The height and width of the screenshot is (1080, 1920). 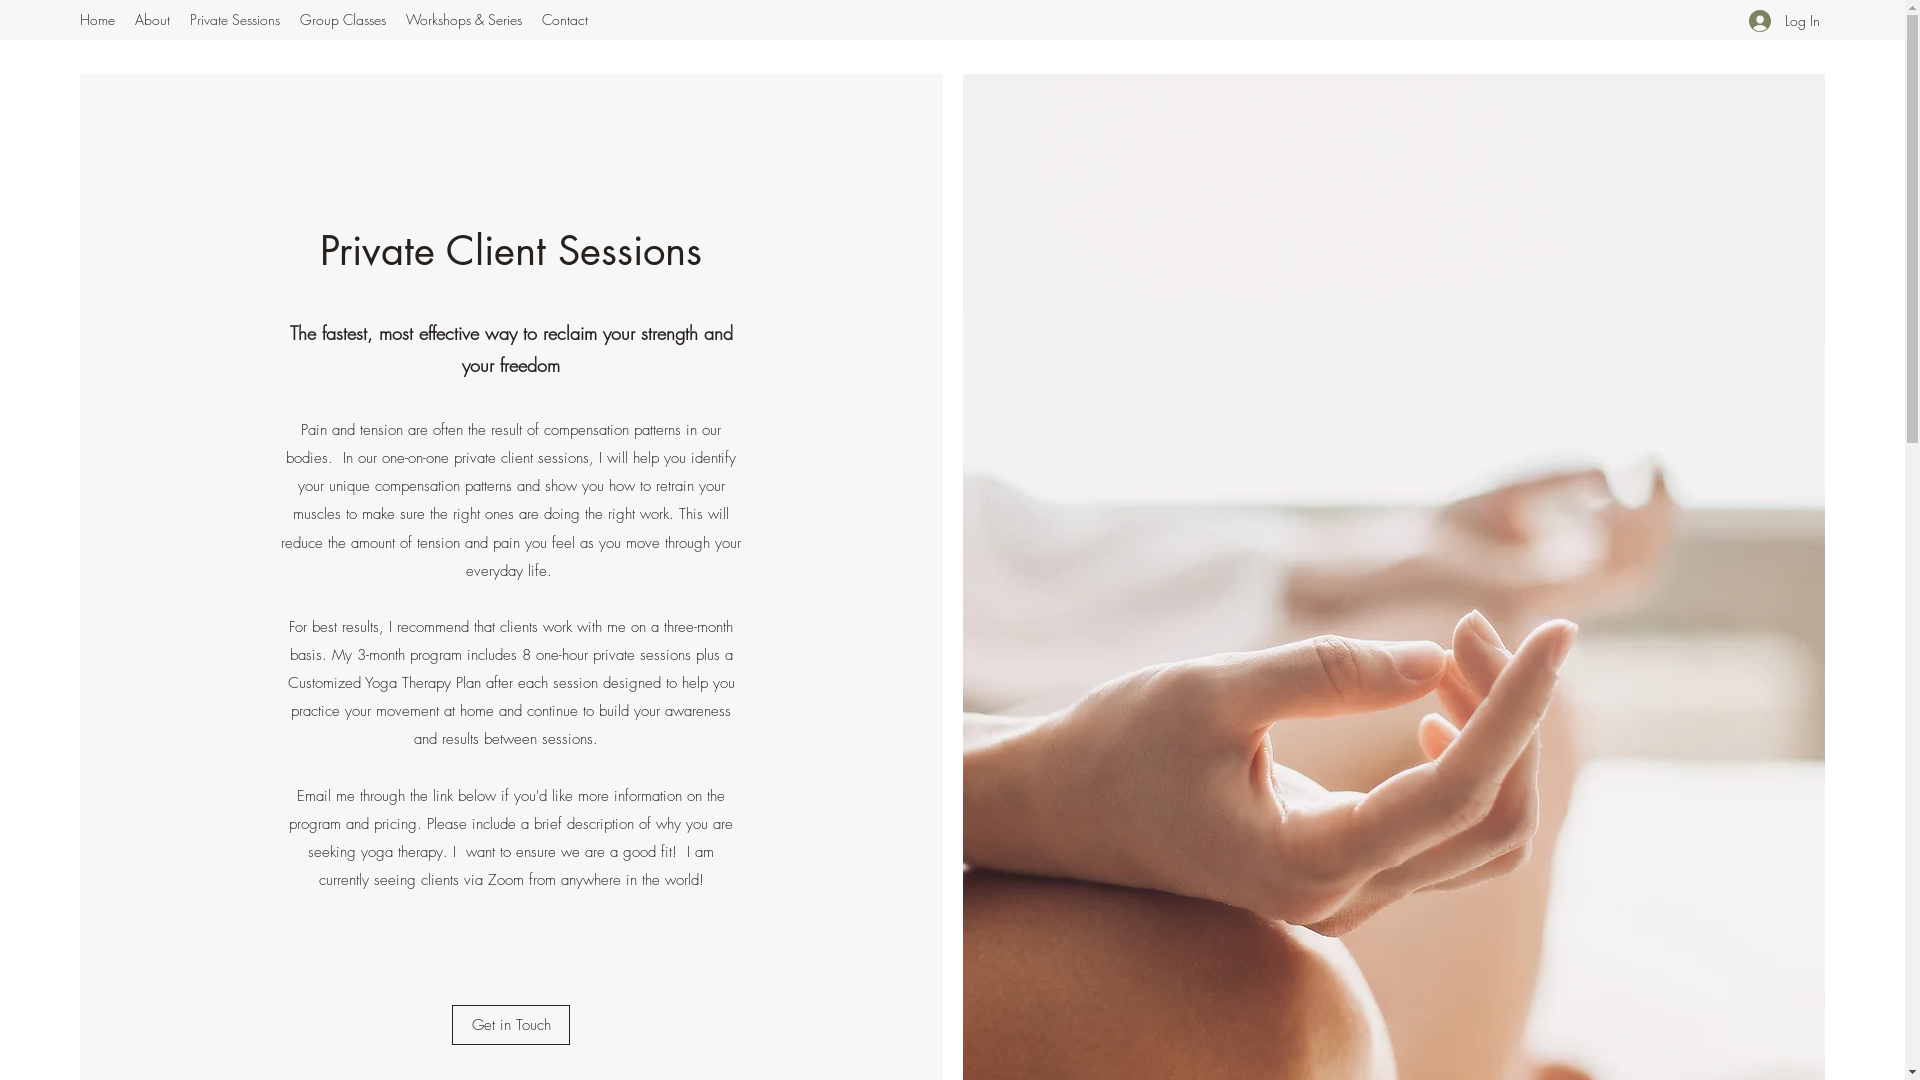 What do you see at coordinates (98, 20) in the screenshot?
I see `Home` at bounding box center [98, 20].